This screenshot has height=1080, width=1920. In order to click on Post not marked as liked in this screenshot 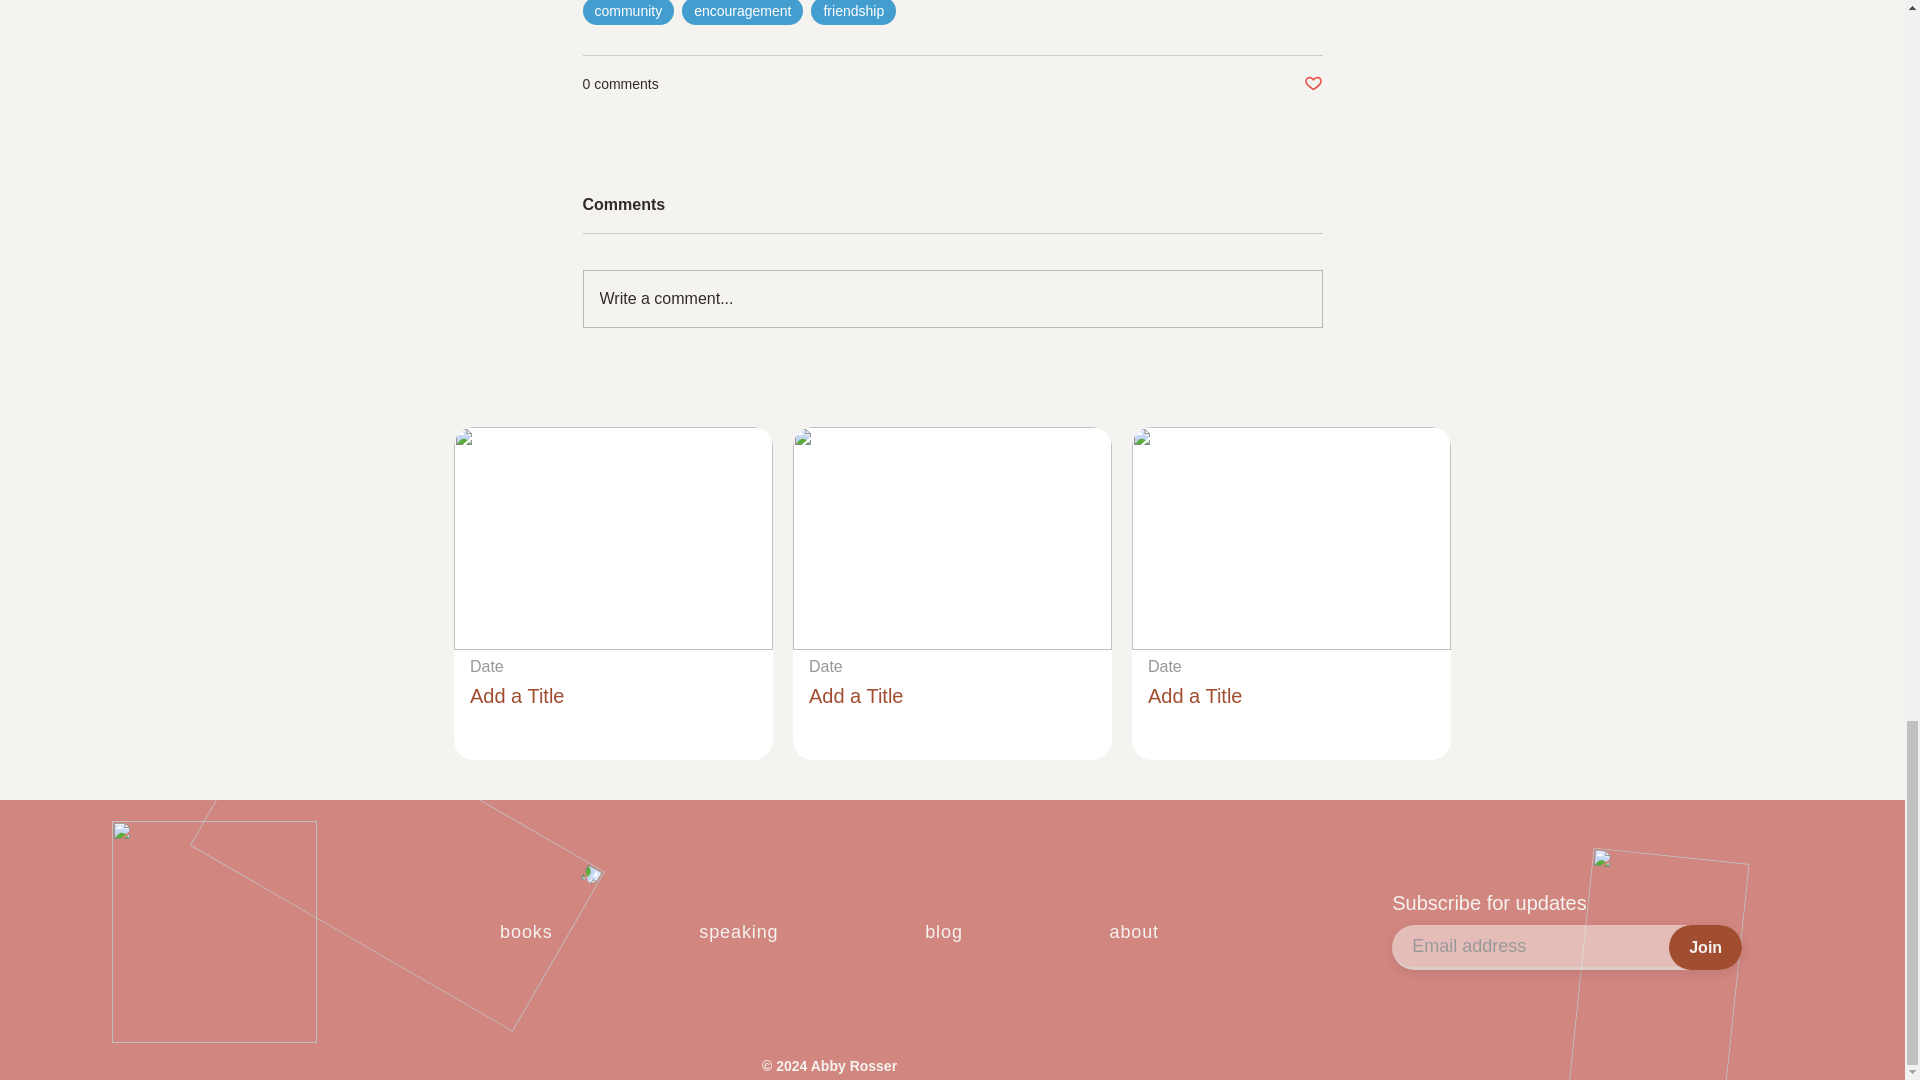, I will do `click(1312, 84)`.